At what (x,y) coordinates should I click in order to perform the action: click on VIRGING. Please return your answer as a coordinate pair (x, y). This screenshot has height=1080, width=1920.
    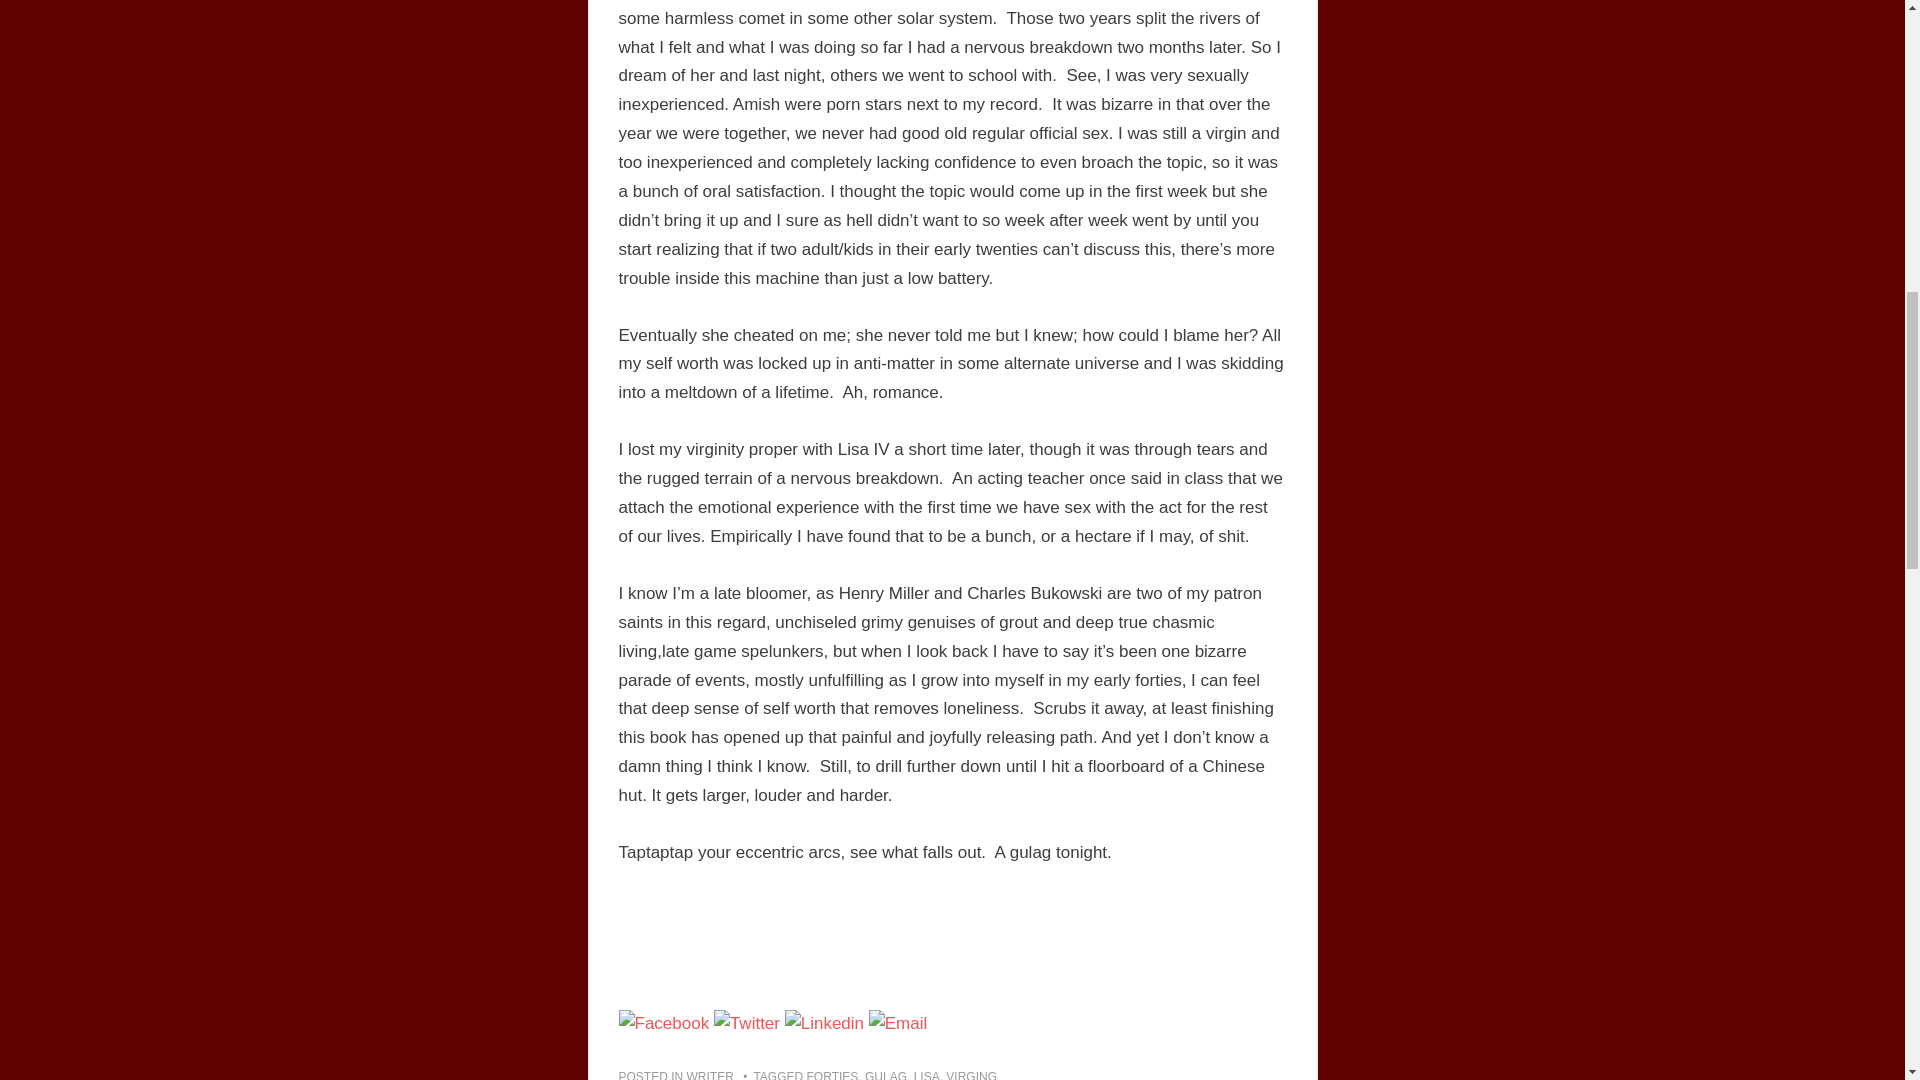
    Looking at the image, I should click on (971, 1075).